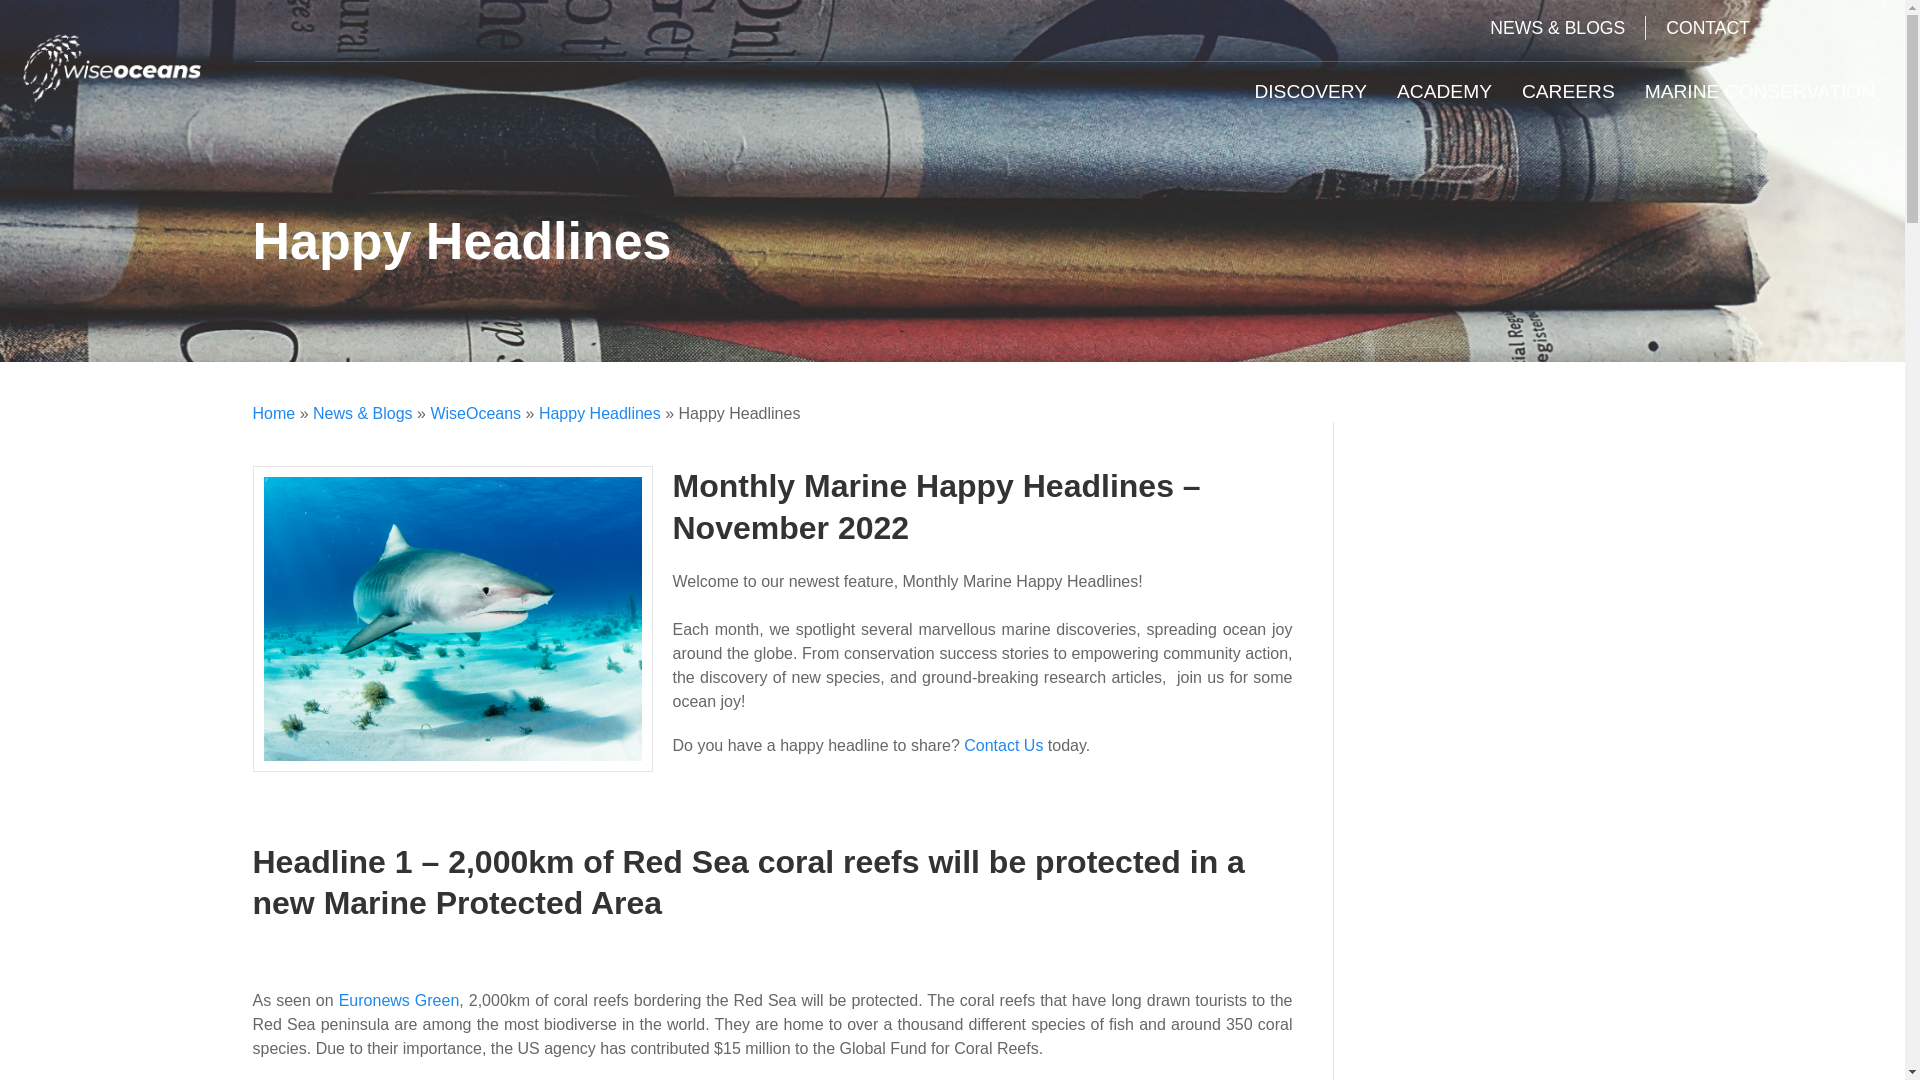  What do you see at coordinates (1708, 28) in the screenshot?
I see `CONTACT` at bounding box center [1708, 28].